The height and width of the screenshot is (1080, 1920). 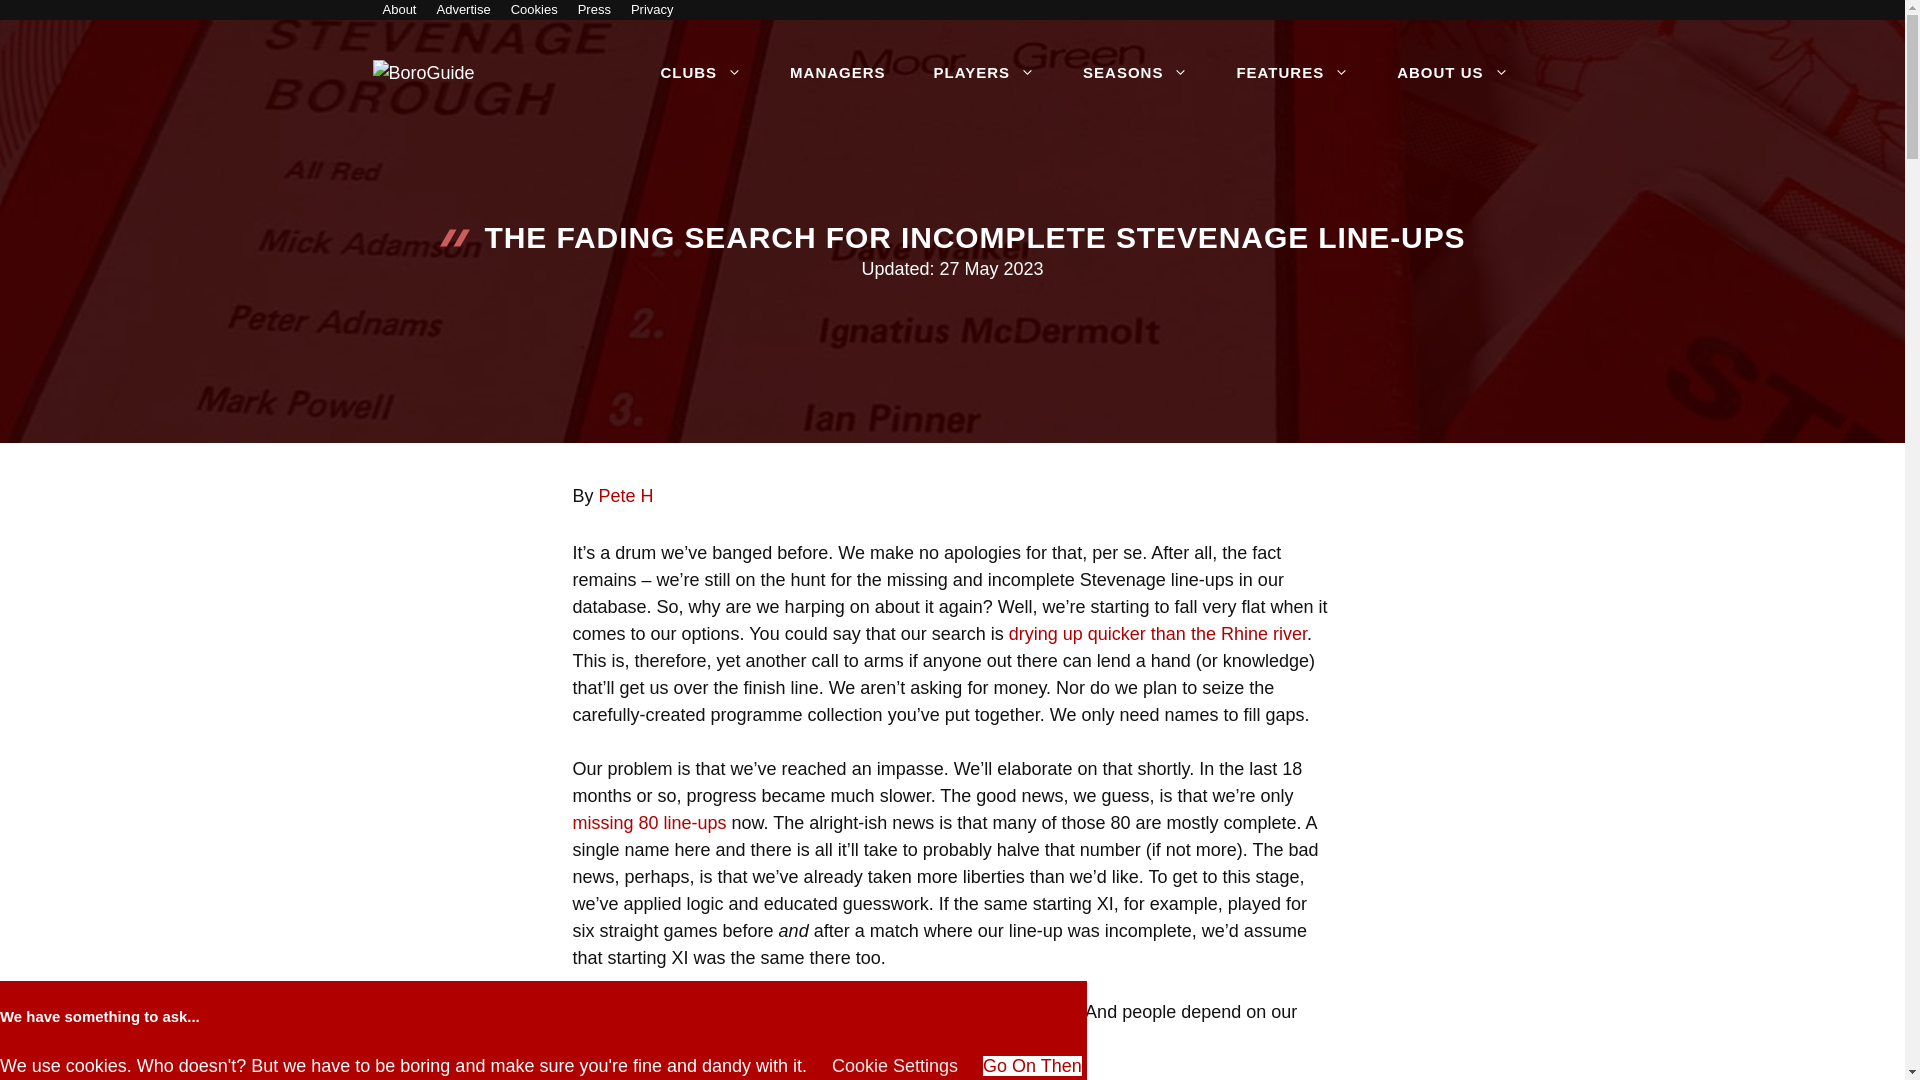 I want to click on PLAYERS, so click(x=984, y=72).